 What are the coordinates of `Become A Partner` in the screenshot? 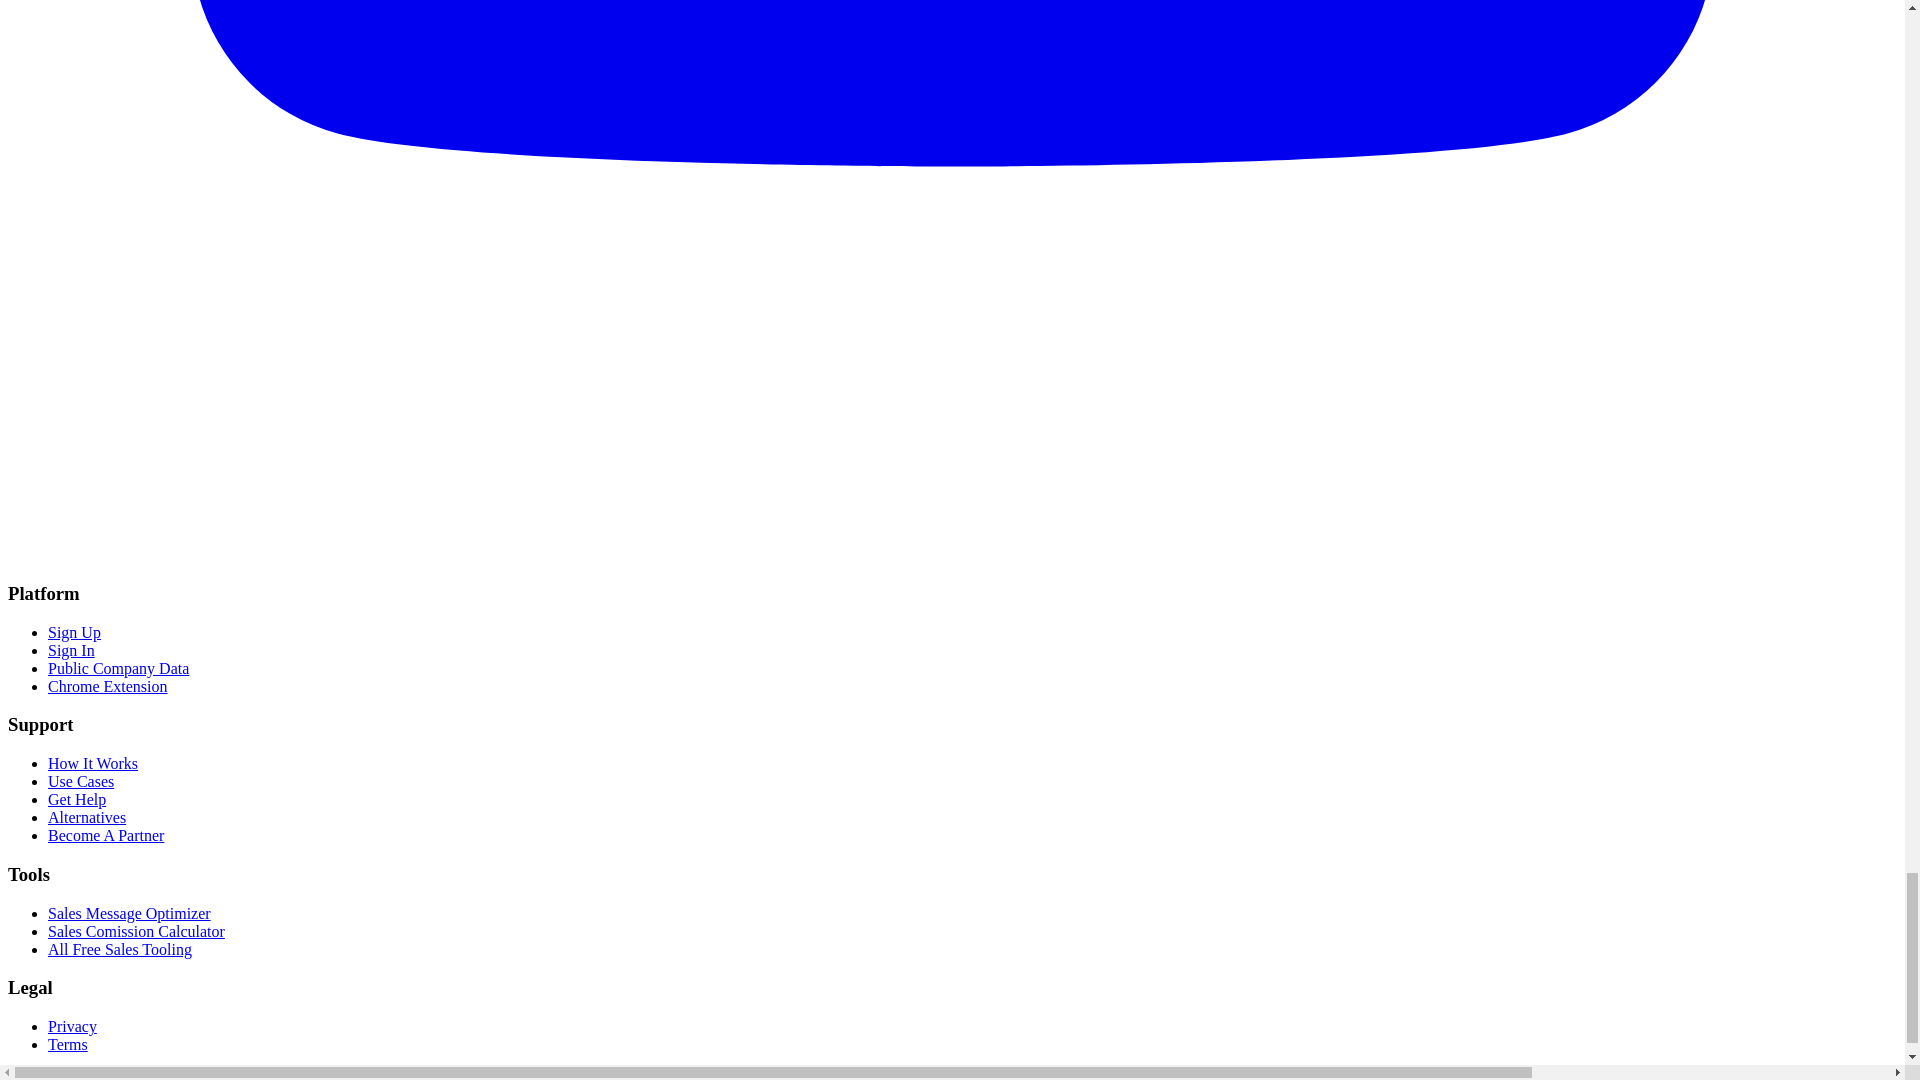 It's located at (106, 835).